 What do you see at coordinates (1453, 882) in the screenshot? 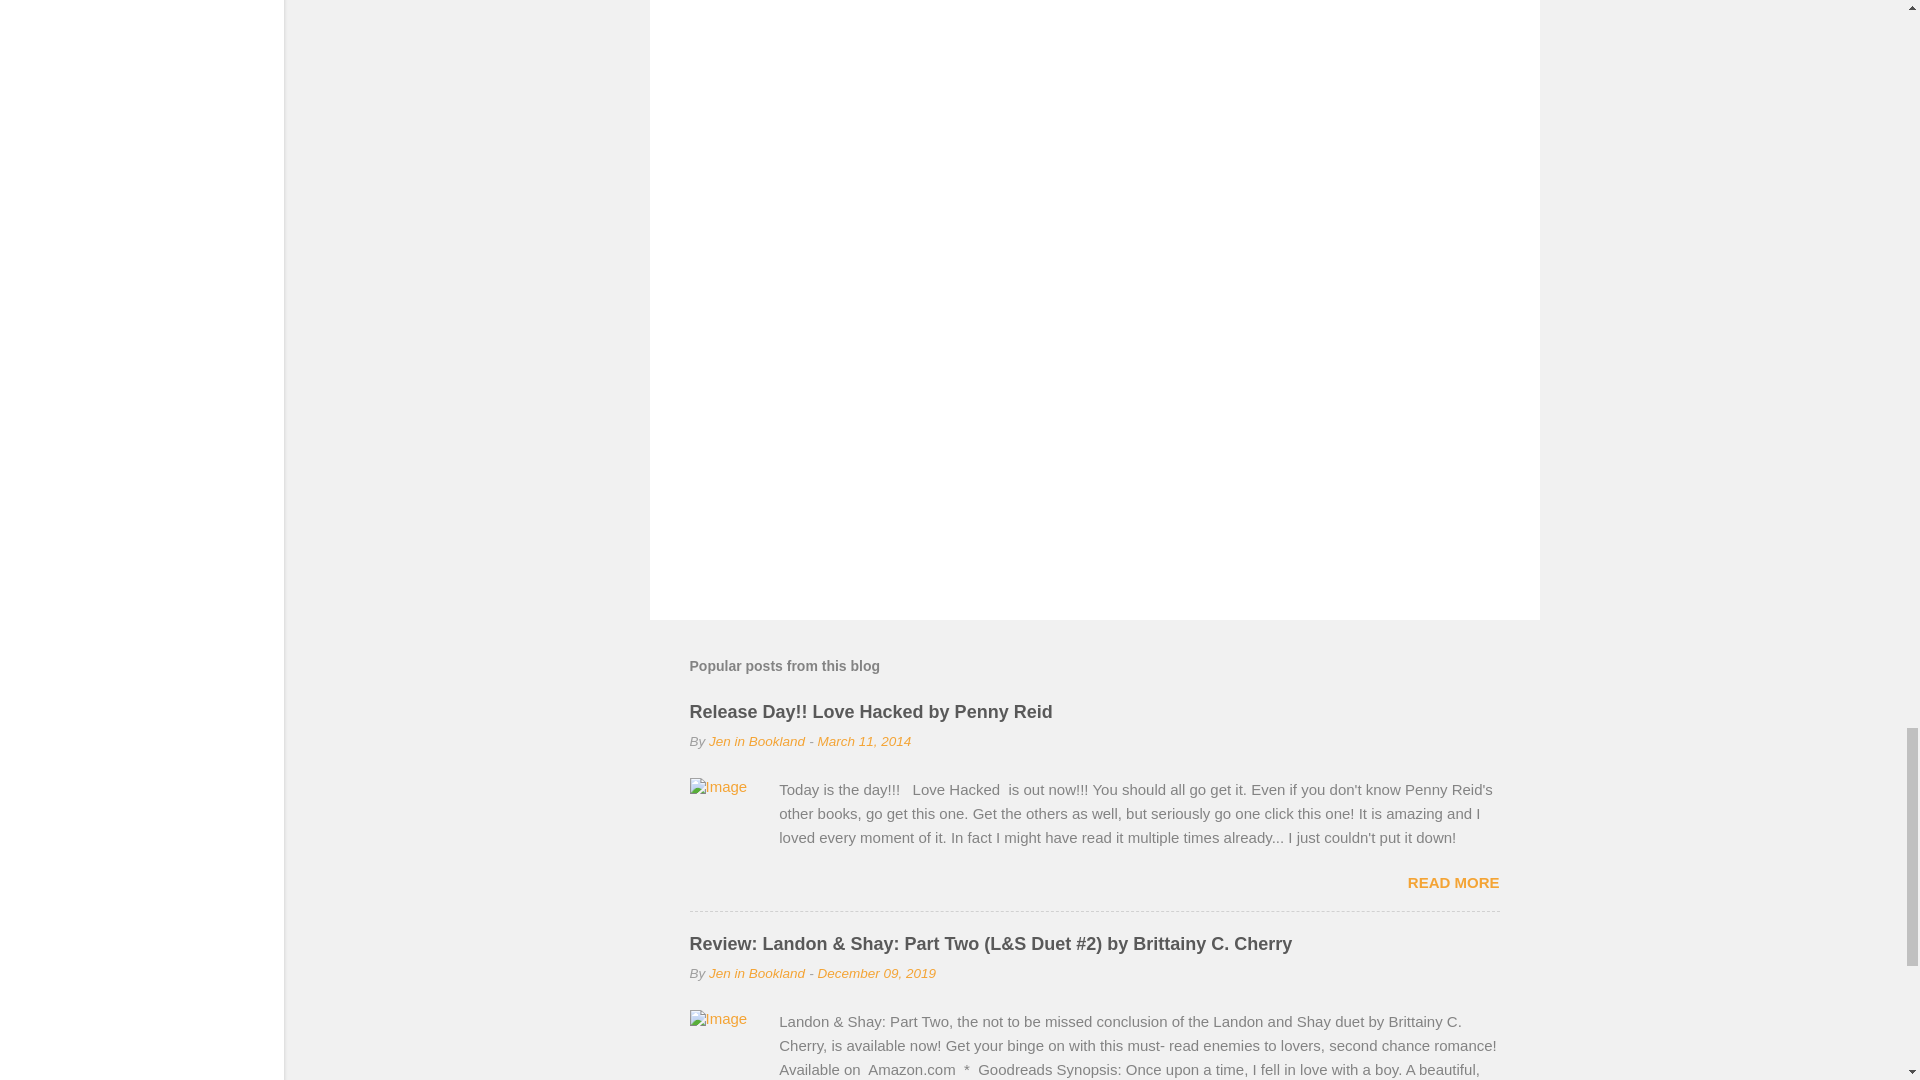
I see `READ MORE` at bounding box center [1453, 882].